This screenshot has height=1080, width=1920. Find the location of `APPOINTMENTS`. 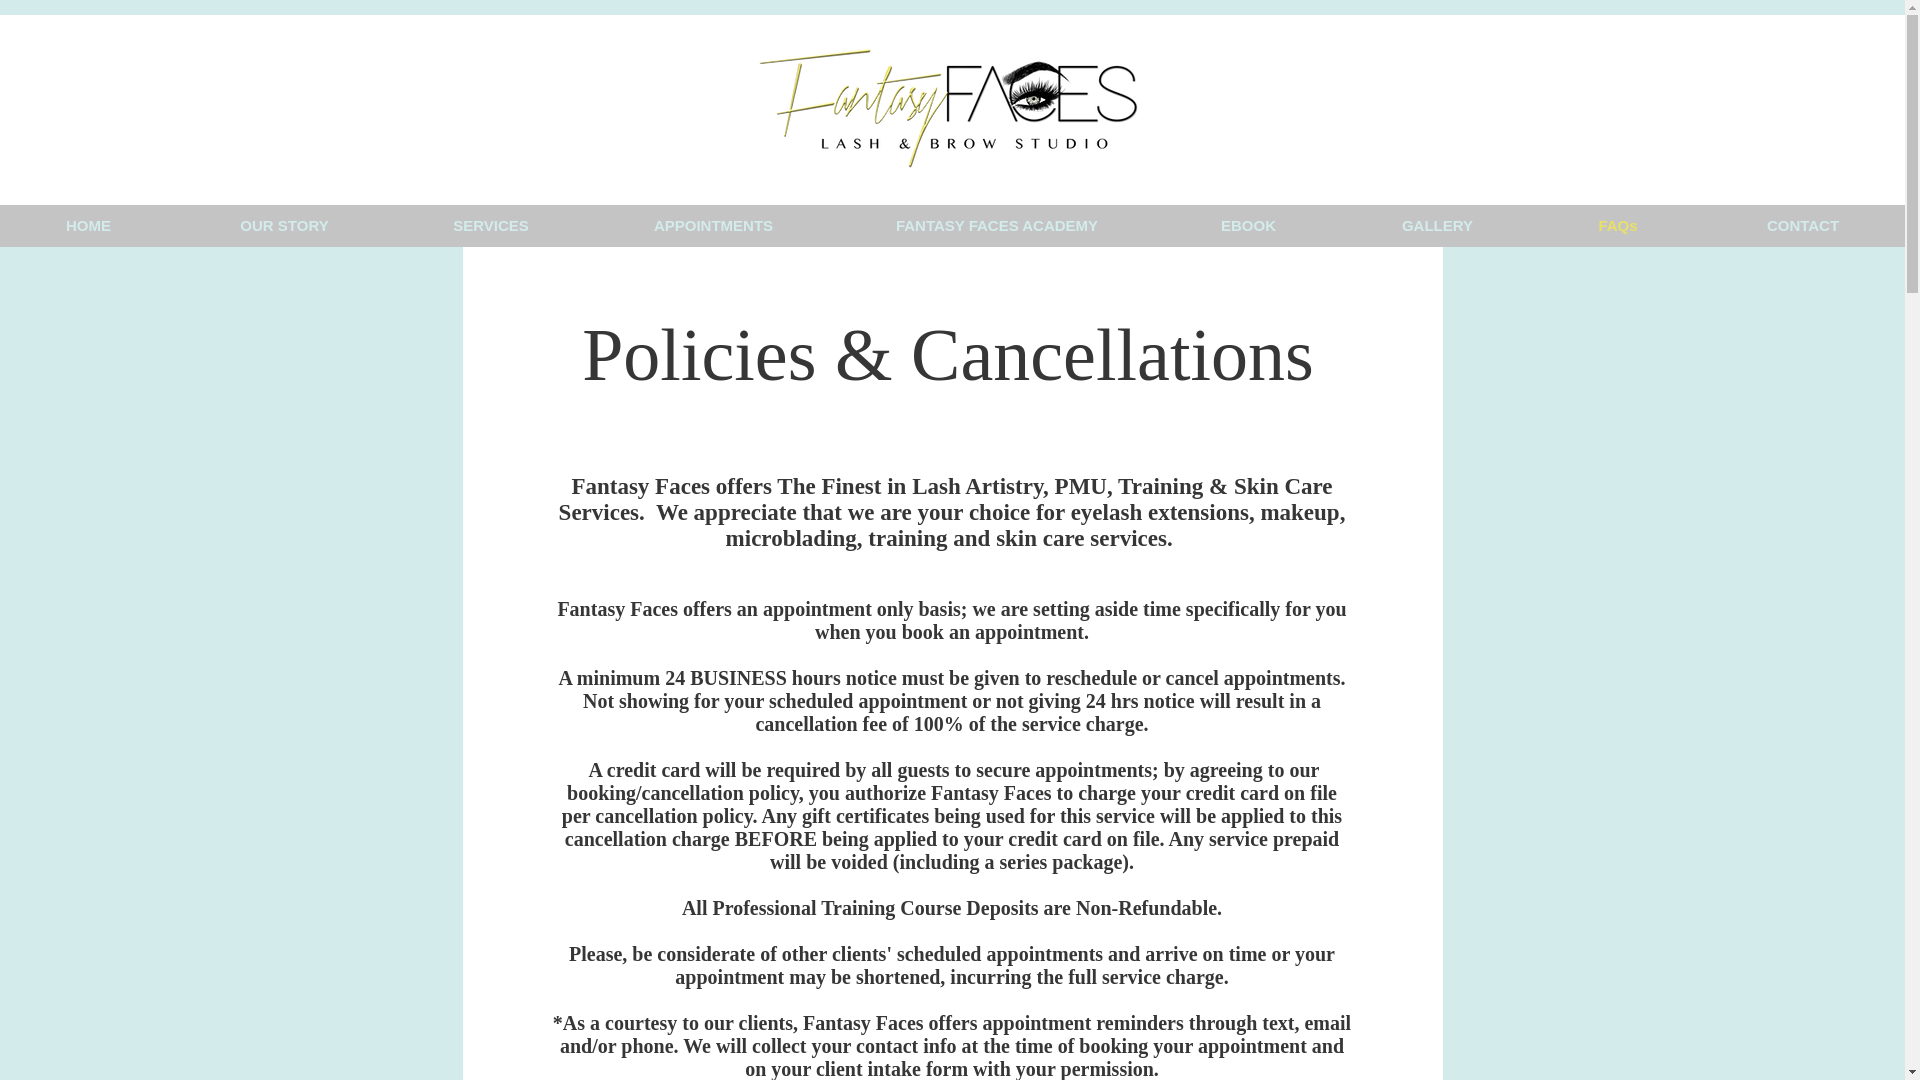

APPOINTMENTS is located at coordinates (713, 224).